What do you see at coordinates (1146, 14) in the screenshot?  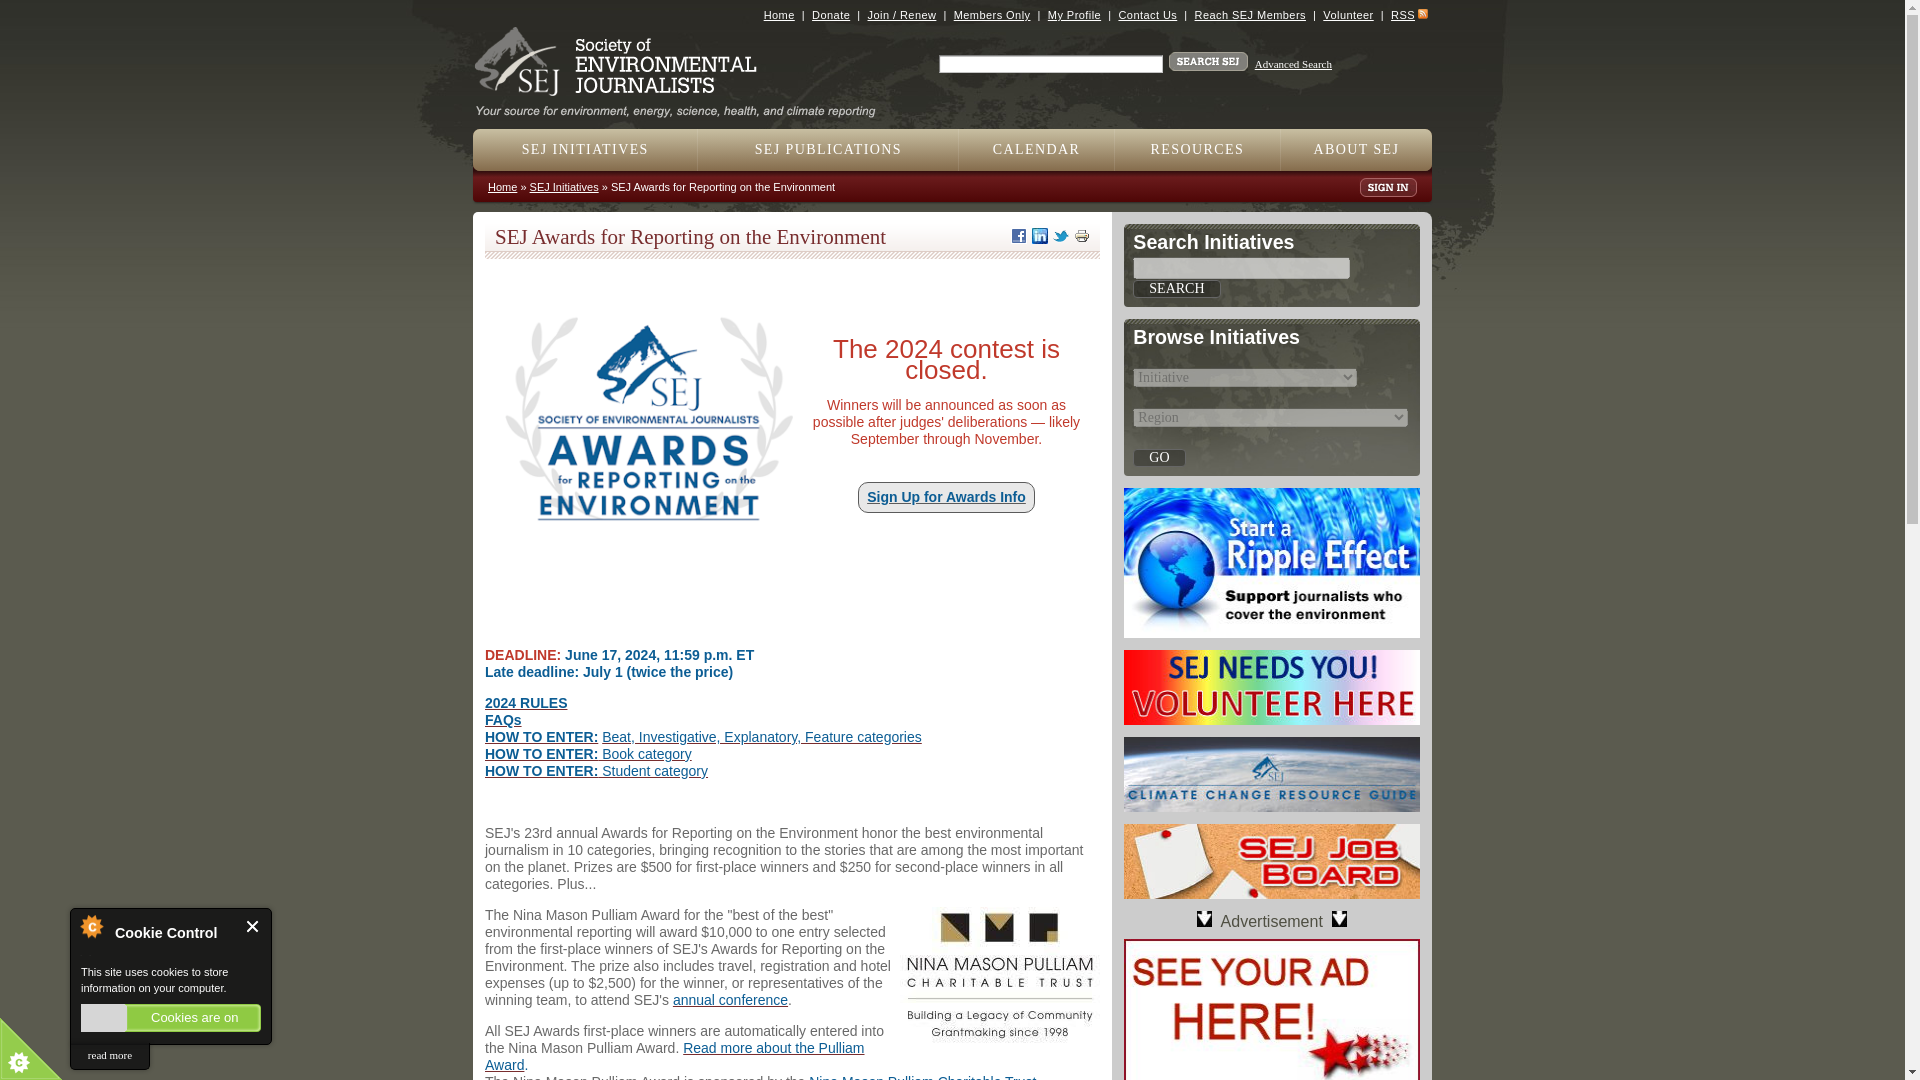 I see `Contact Us` at bounding box center [1146, 14].